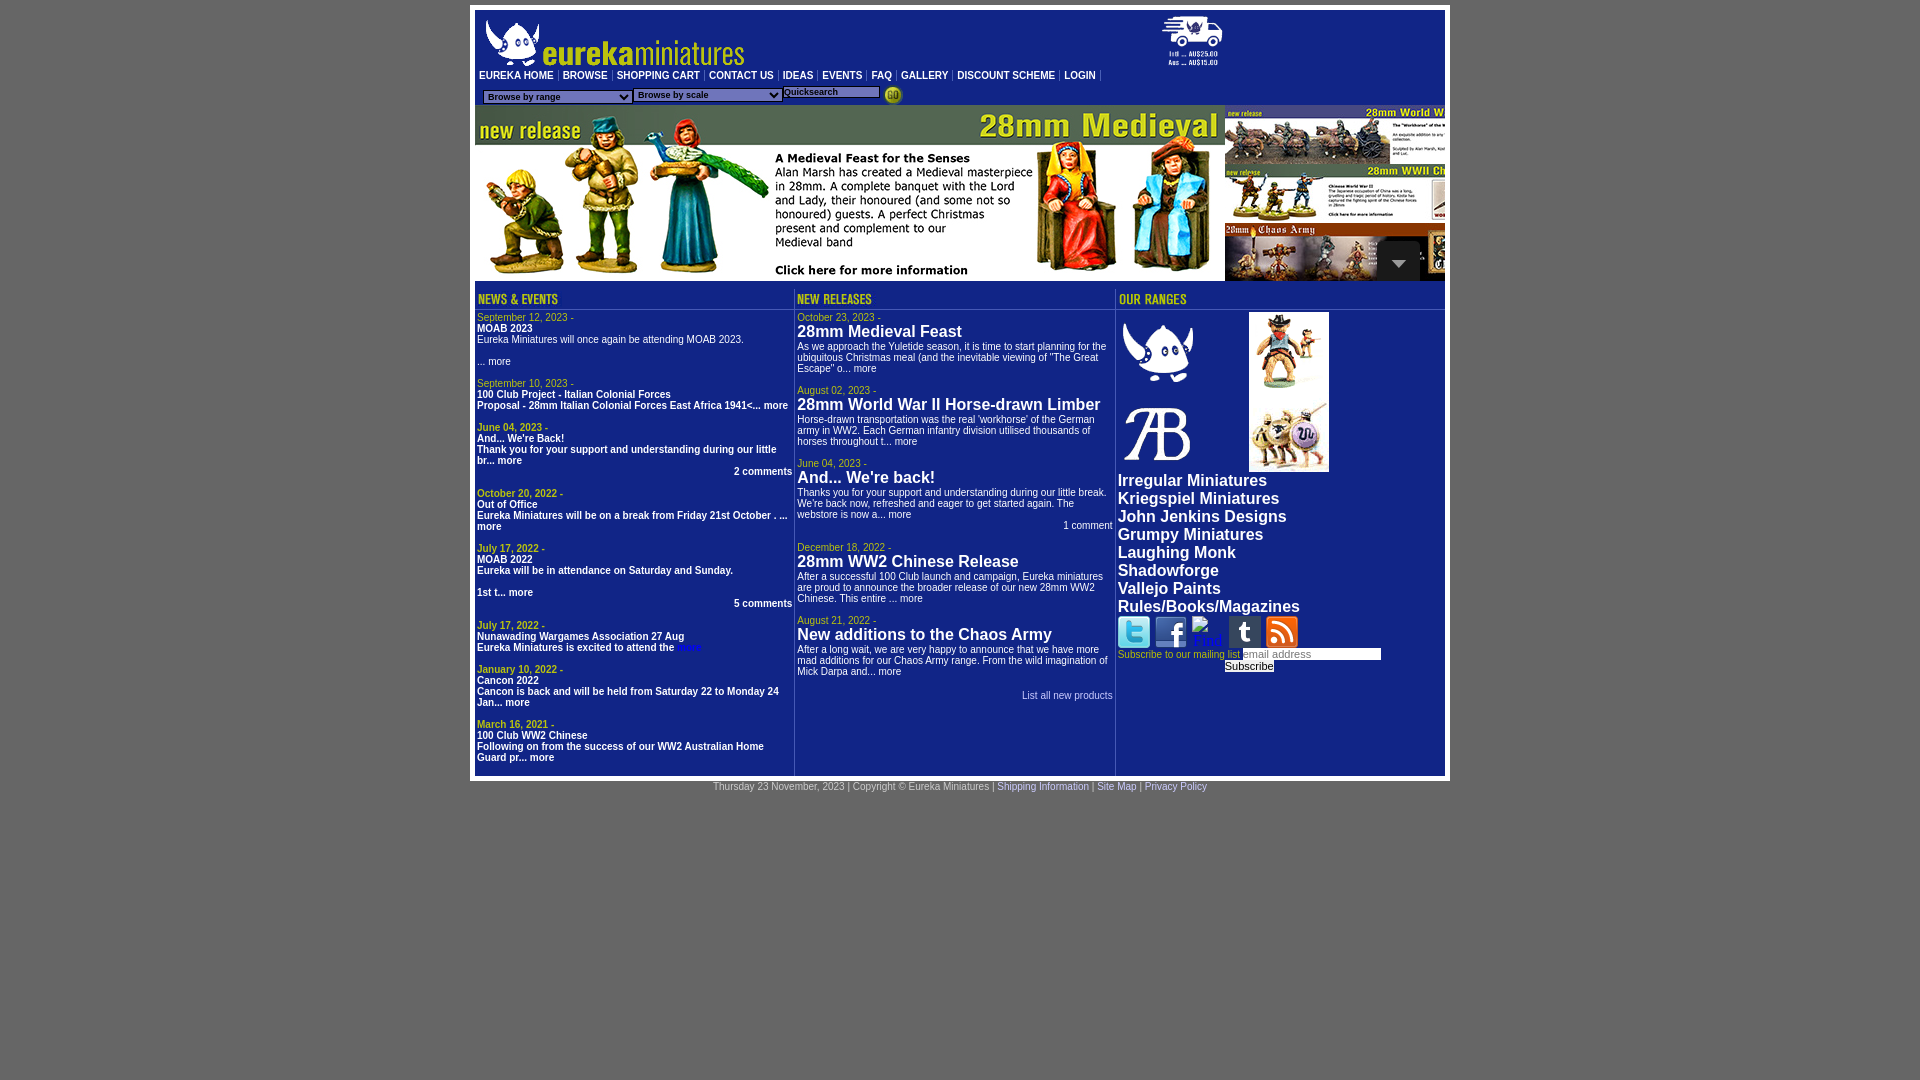 This screenshot has width=1920, height=1080. Describe the element at coordinates (1192, 480) in the screenshot. I see `Irregular Miniatures` at that location.